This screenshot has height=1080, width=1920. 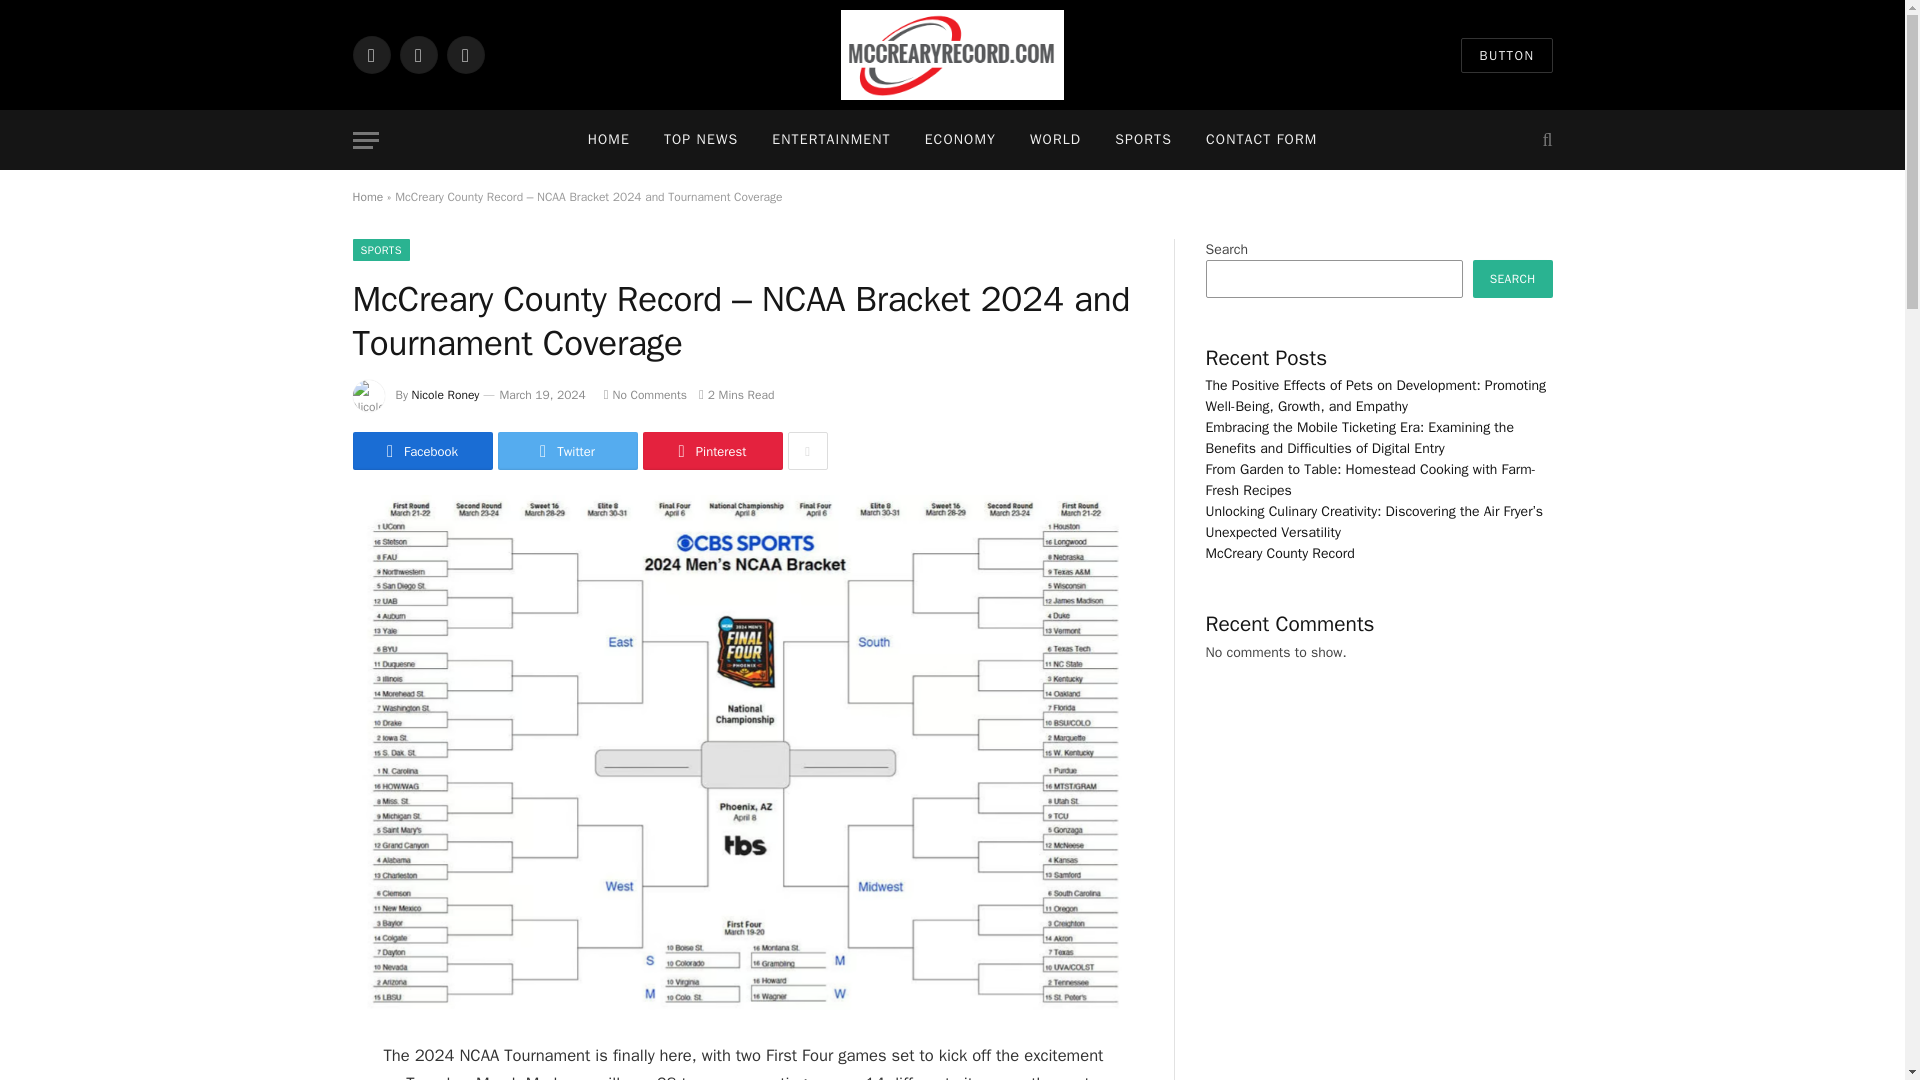 What do you see at coordinates (952, 55) in the screenshot?
I see `McCreary County Record` at bounding box center [952, 55].